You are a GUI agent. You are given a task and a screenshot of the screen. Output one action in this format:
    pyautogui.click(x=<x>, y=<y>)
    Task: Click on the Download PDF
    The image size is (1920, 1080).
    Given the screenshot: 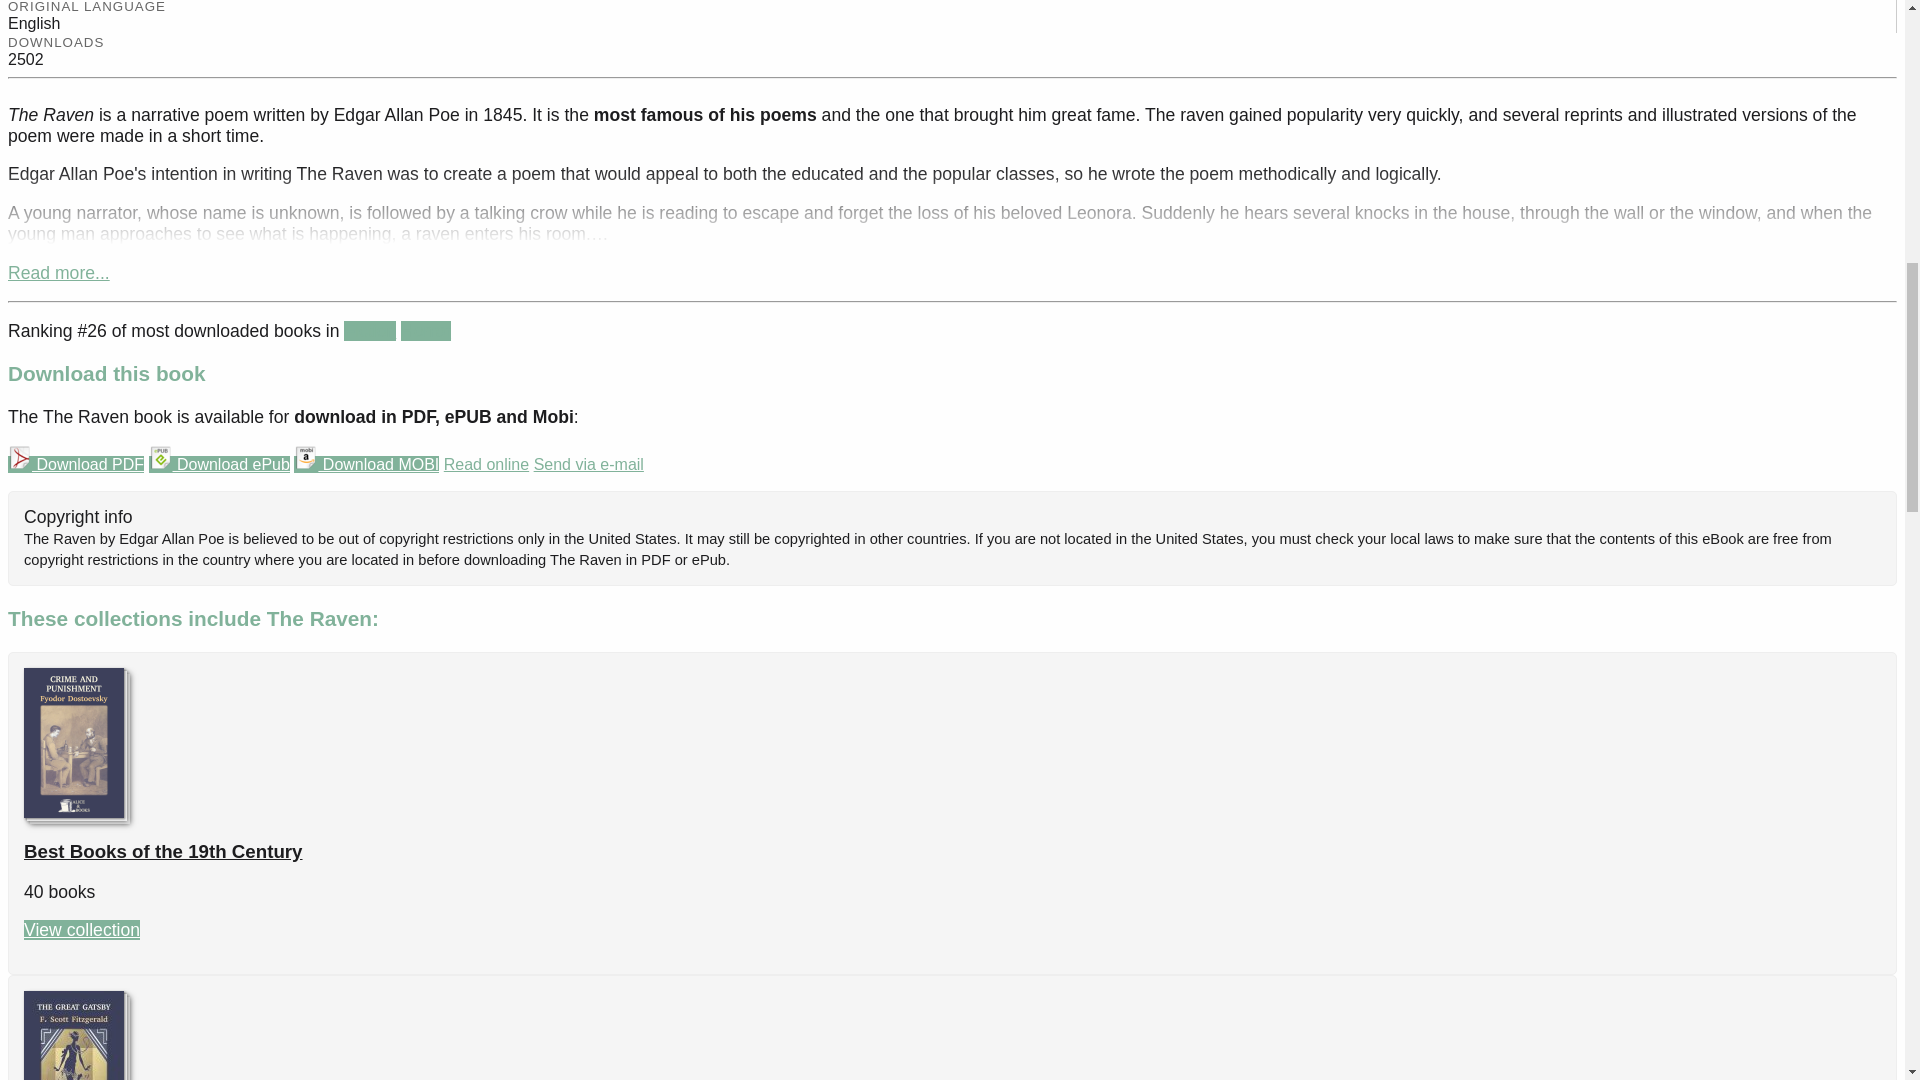 What is the action you would take?
    pyautogui.click(x=76, y=464)
    